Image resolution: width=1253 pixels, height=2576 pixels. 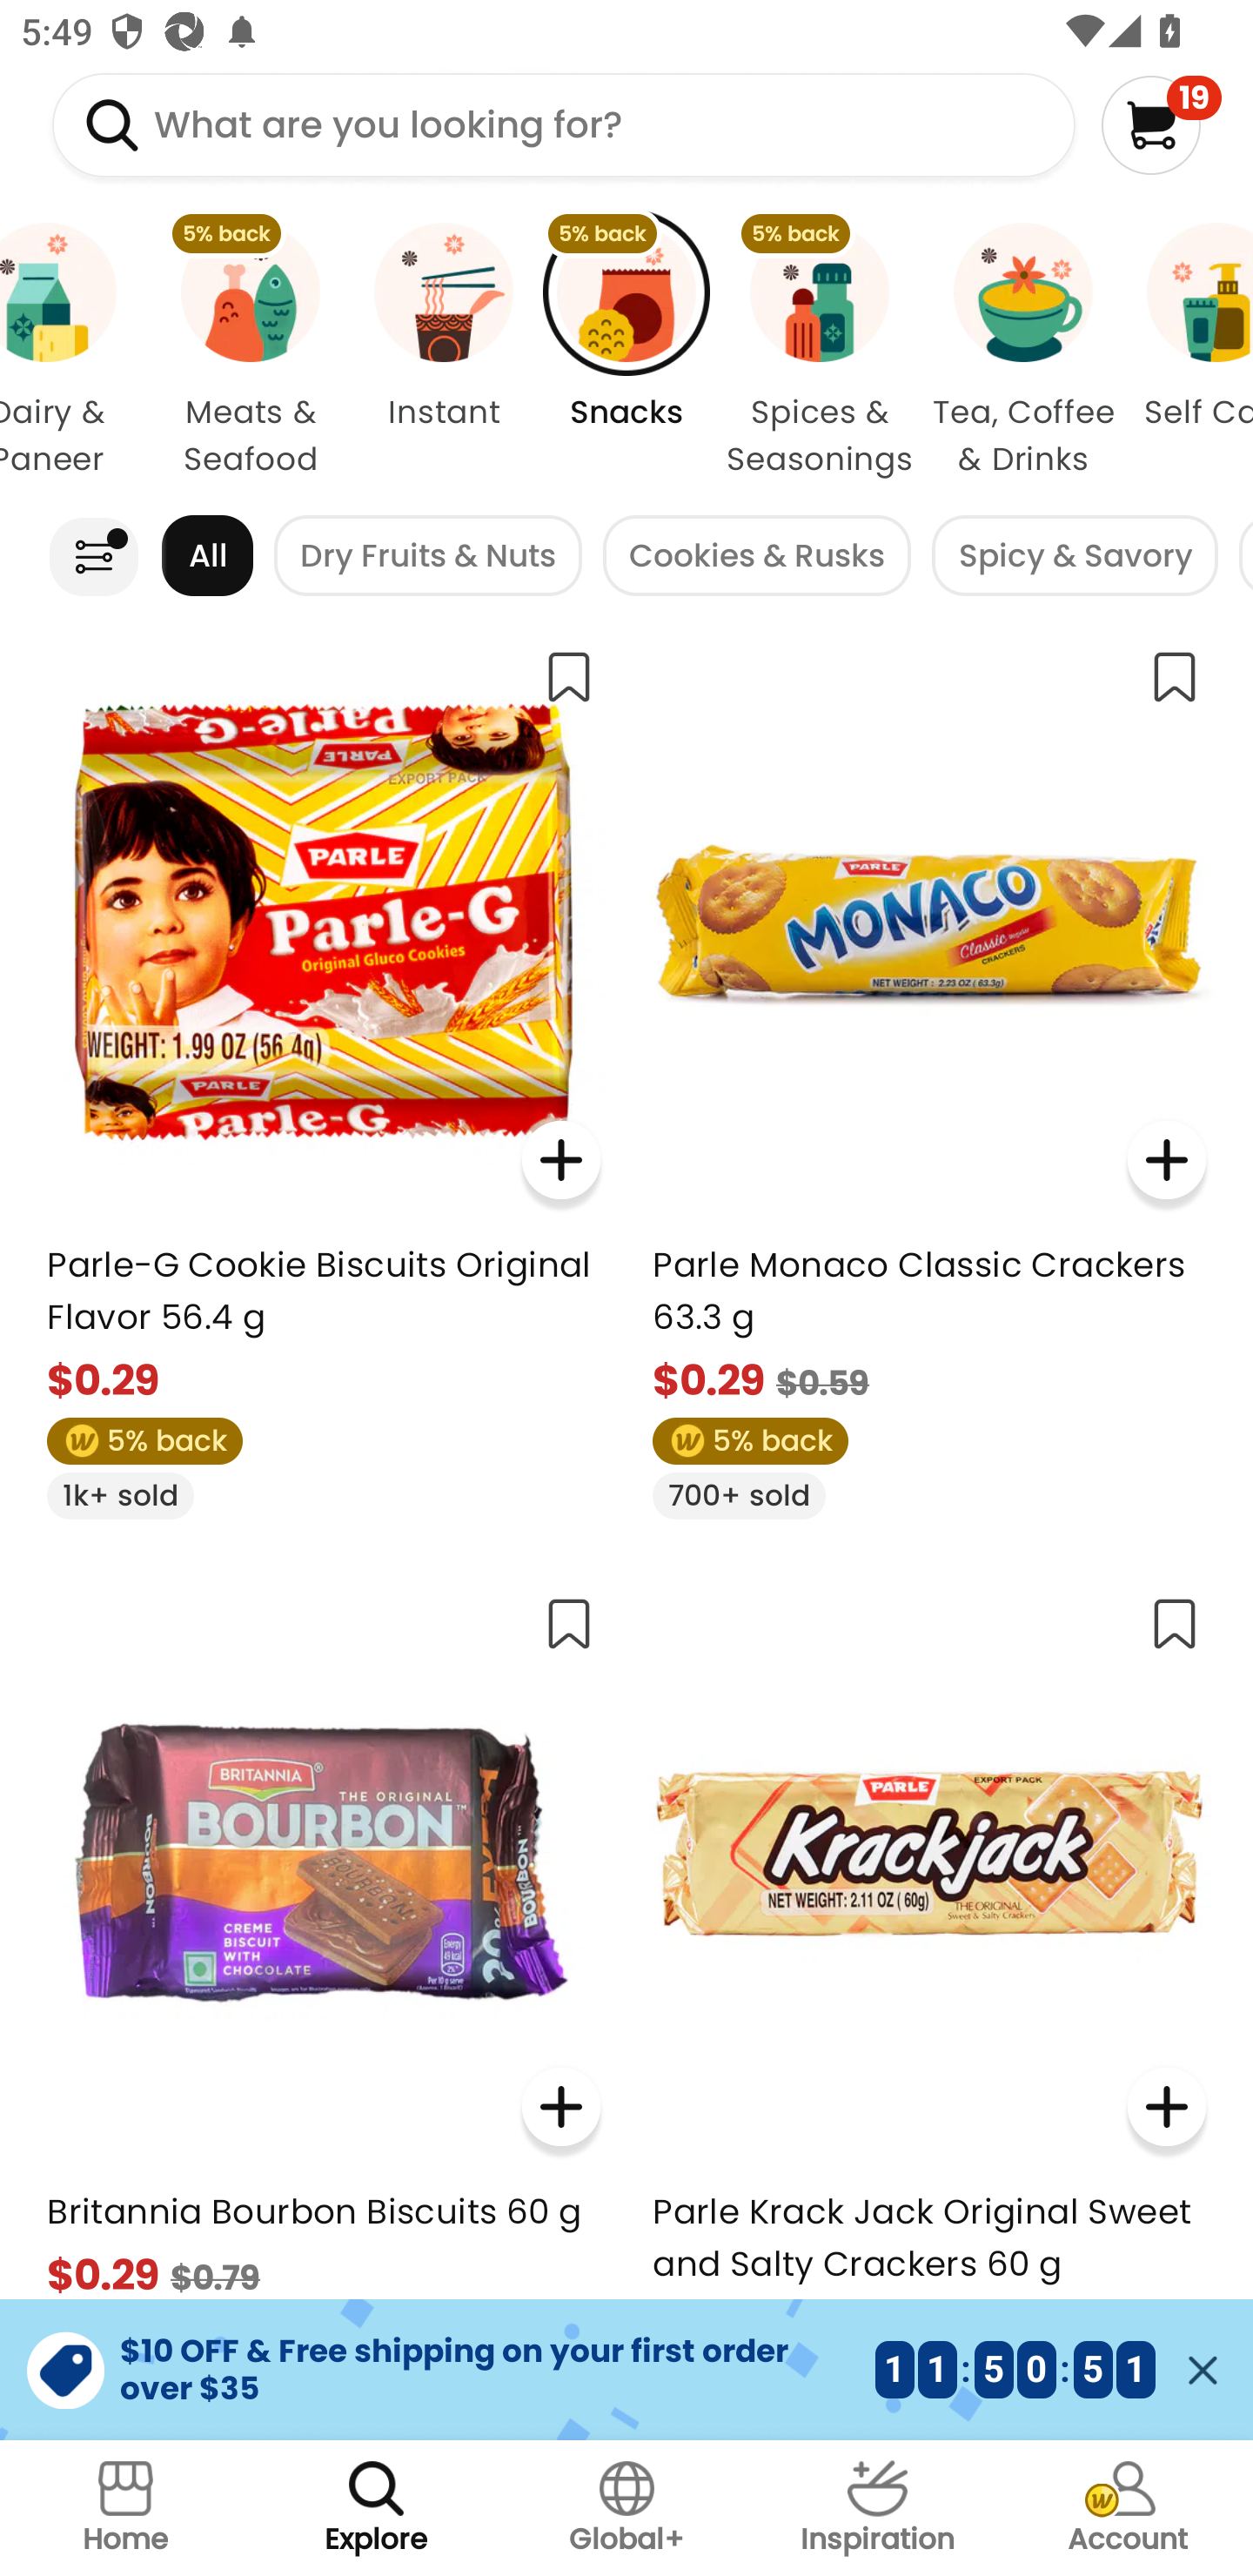 What do you see at coordinates (428, 555) in the screenshot?
I see `Dry Fruits & Nuts` at bounding box center [428, 555].